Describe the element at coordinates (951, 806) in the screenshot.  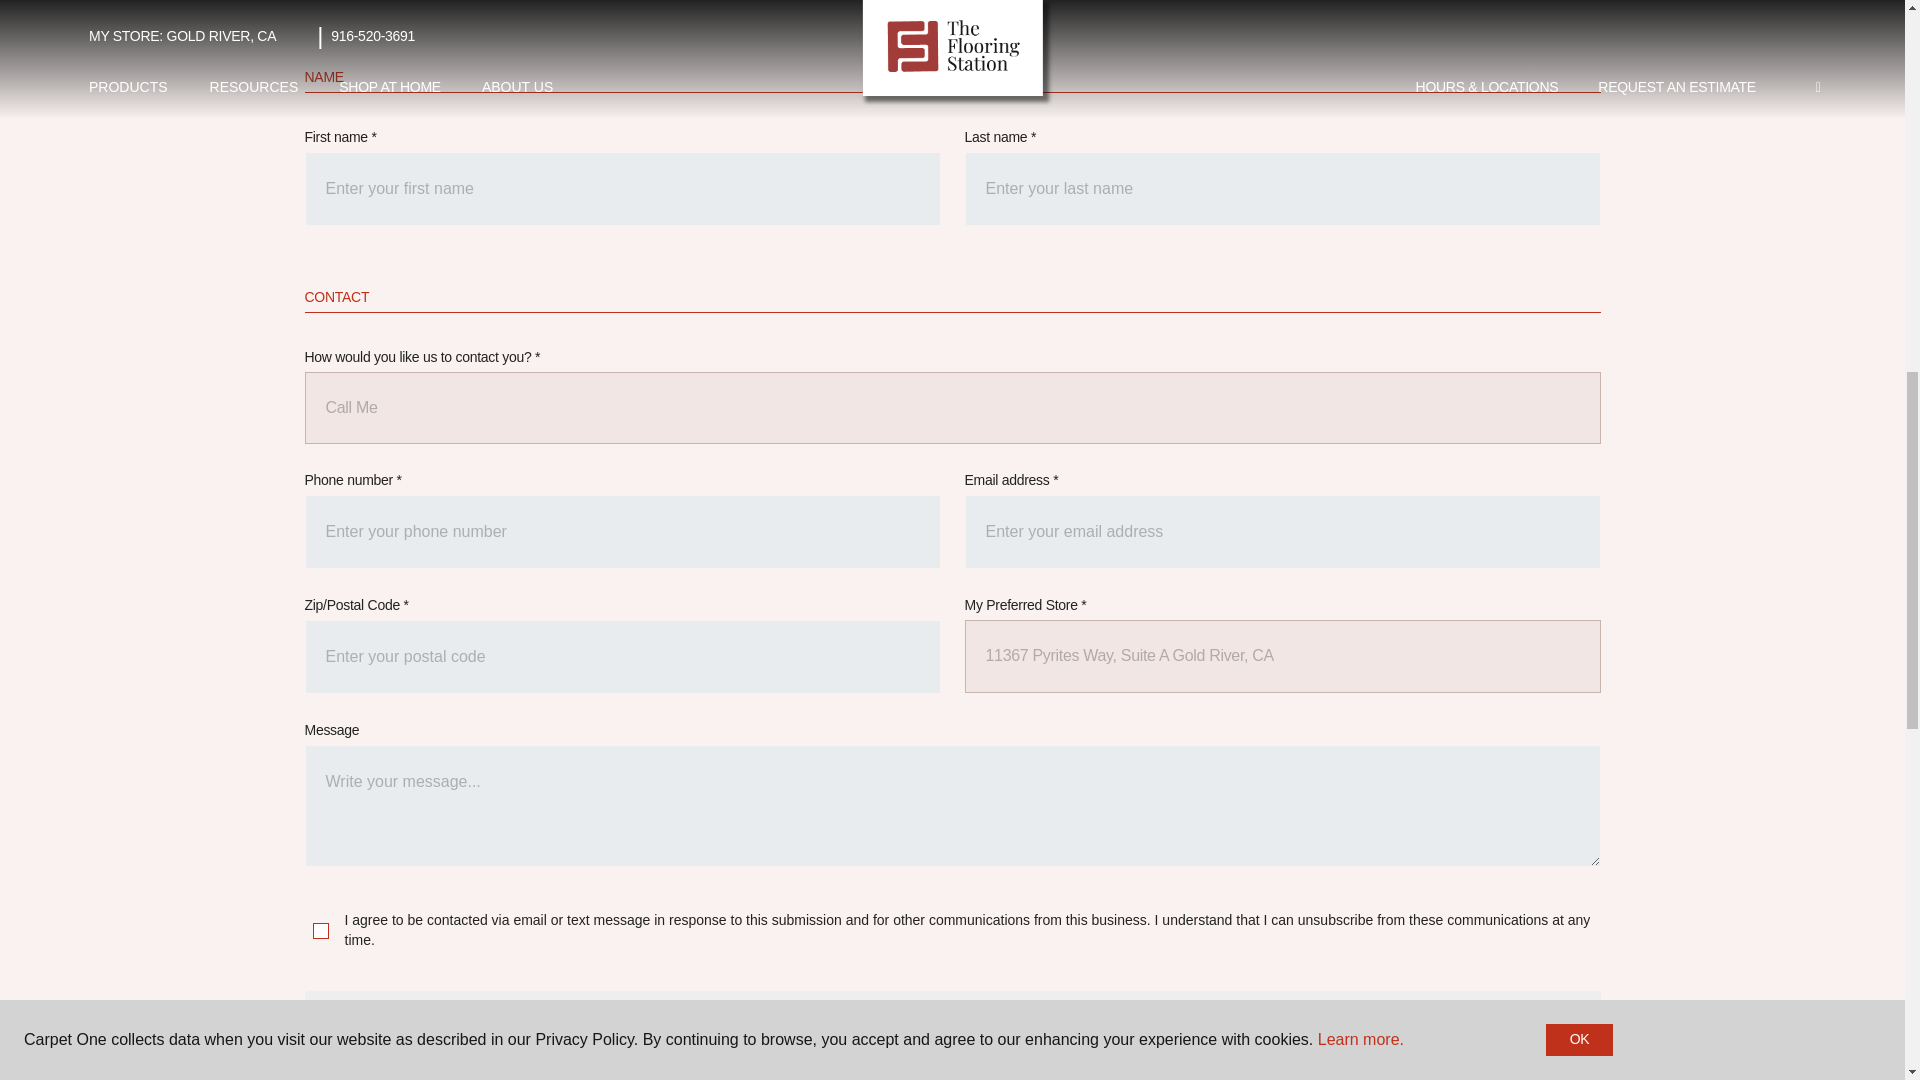
I see `MyMessage` at that location.